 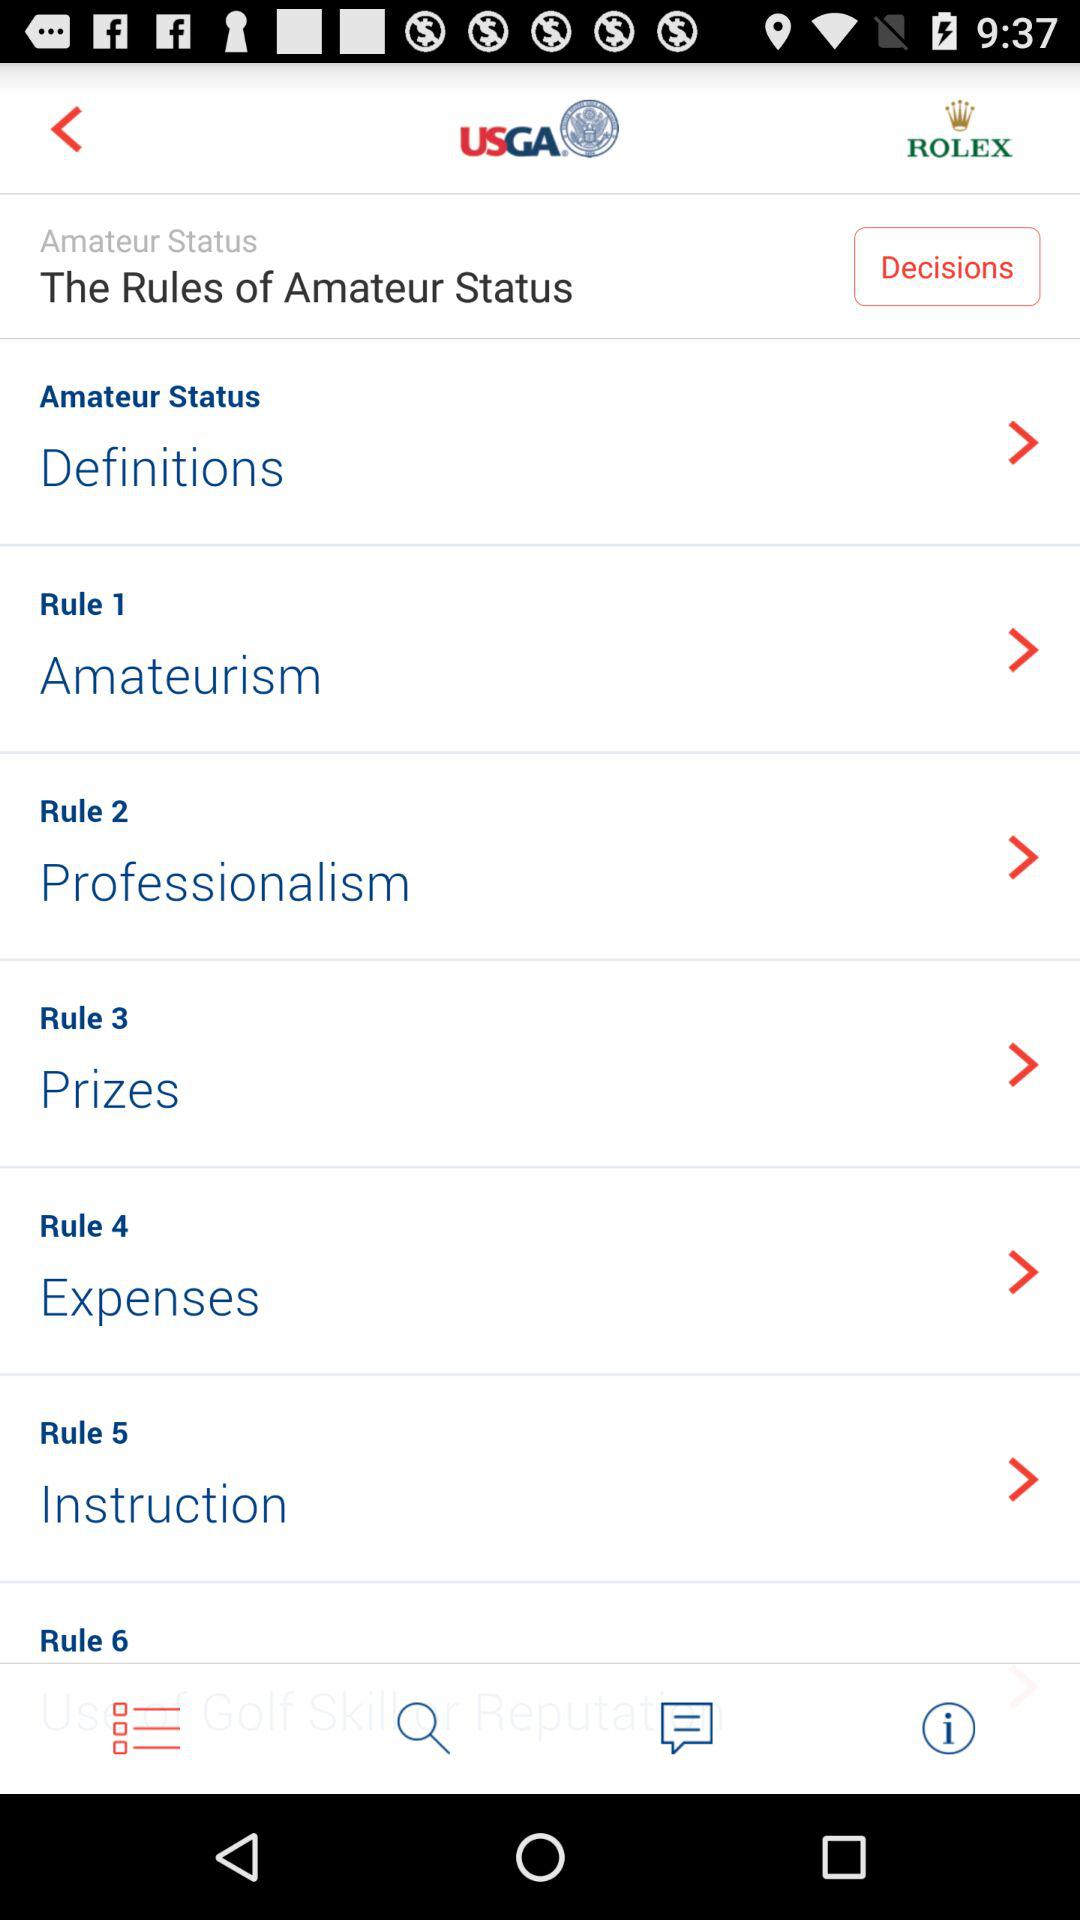 What do you see at coordinates (948, 1728) in the screenshot?
I see `more information` at bounding box center [948, 1728].